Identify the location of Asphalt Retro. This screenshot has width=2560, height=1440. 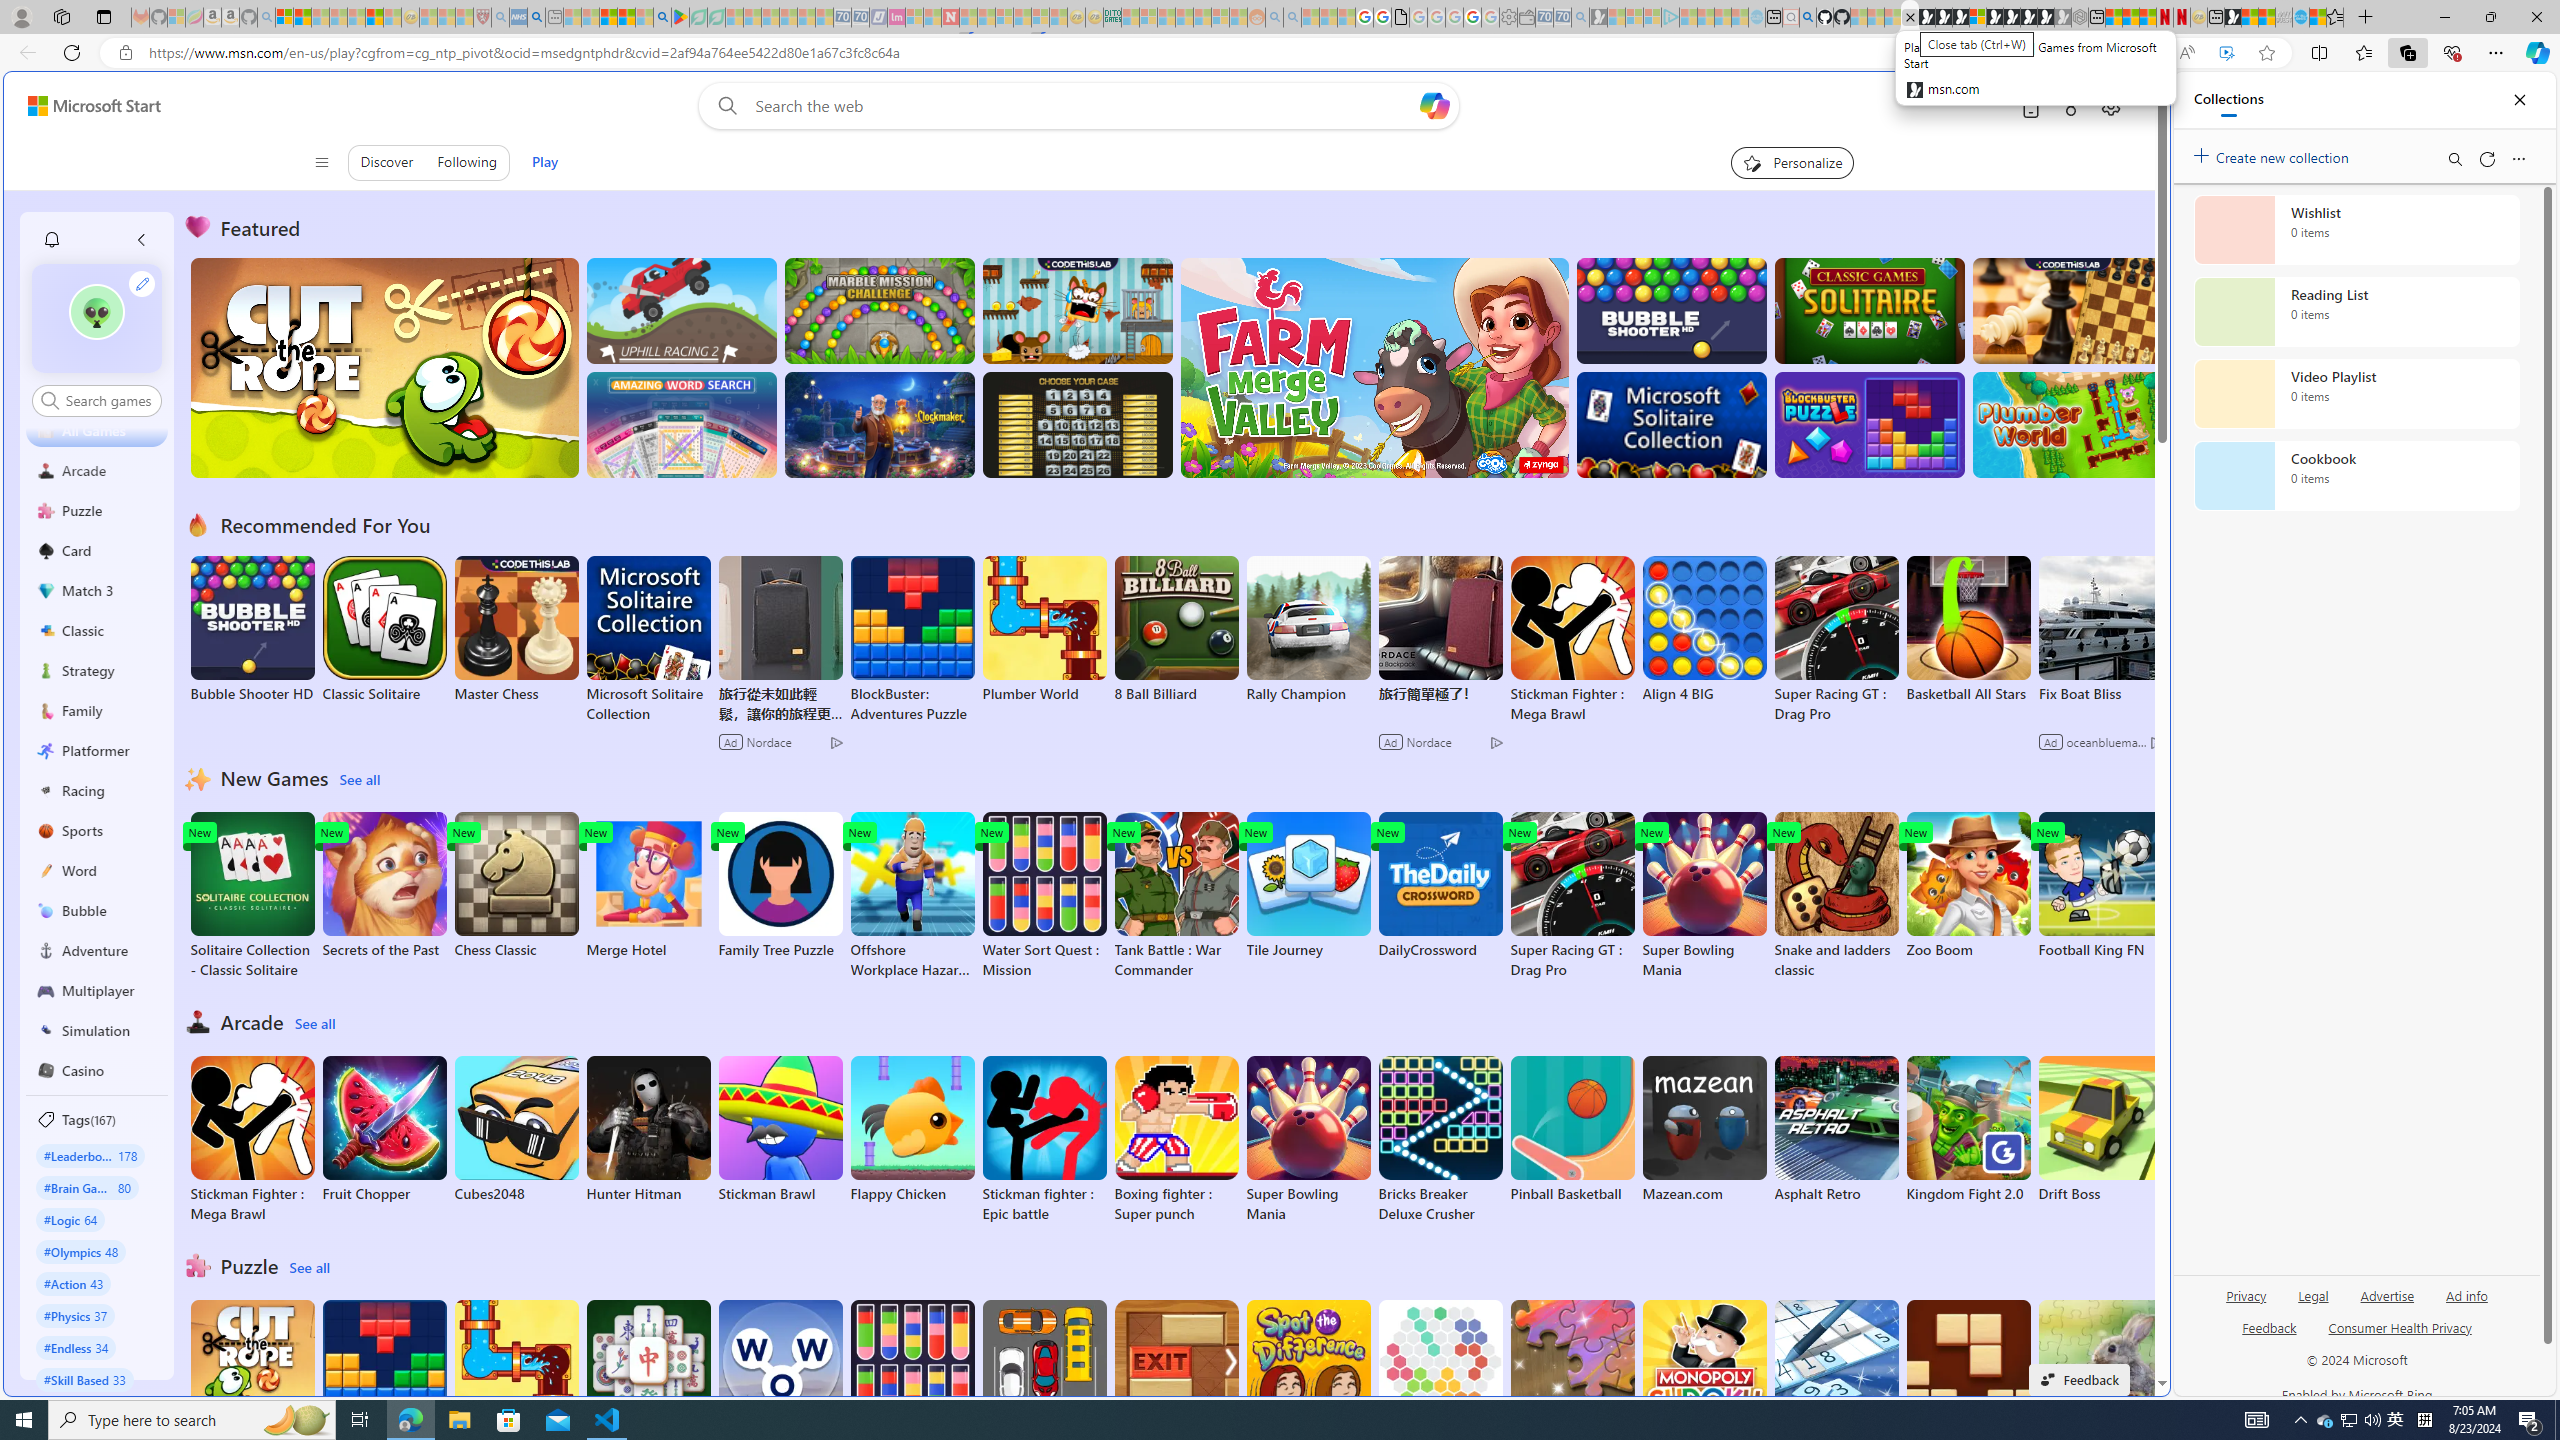
(1836, 1129).